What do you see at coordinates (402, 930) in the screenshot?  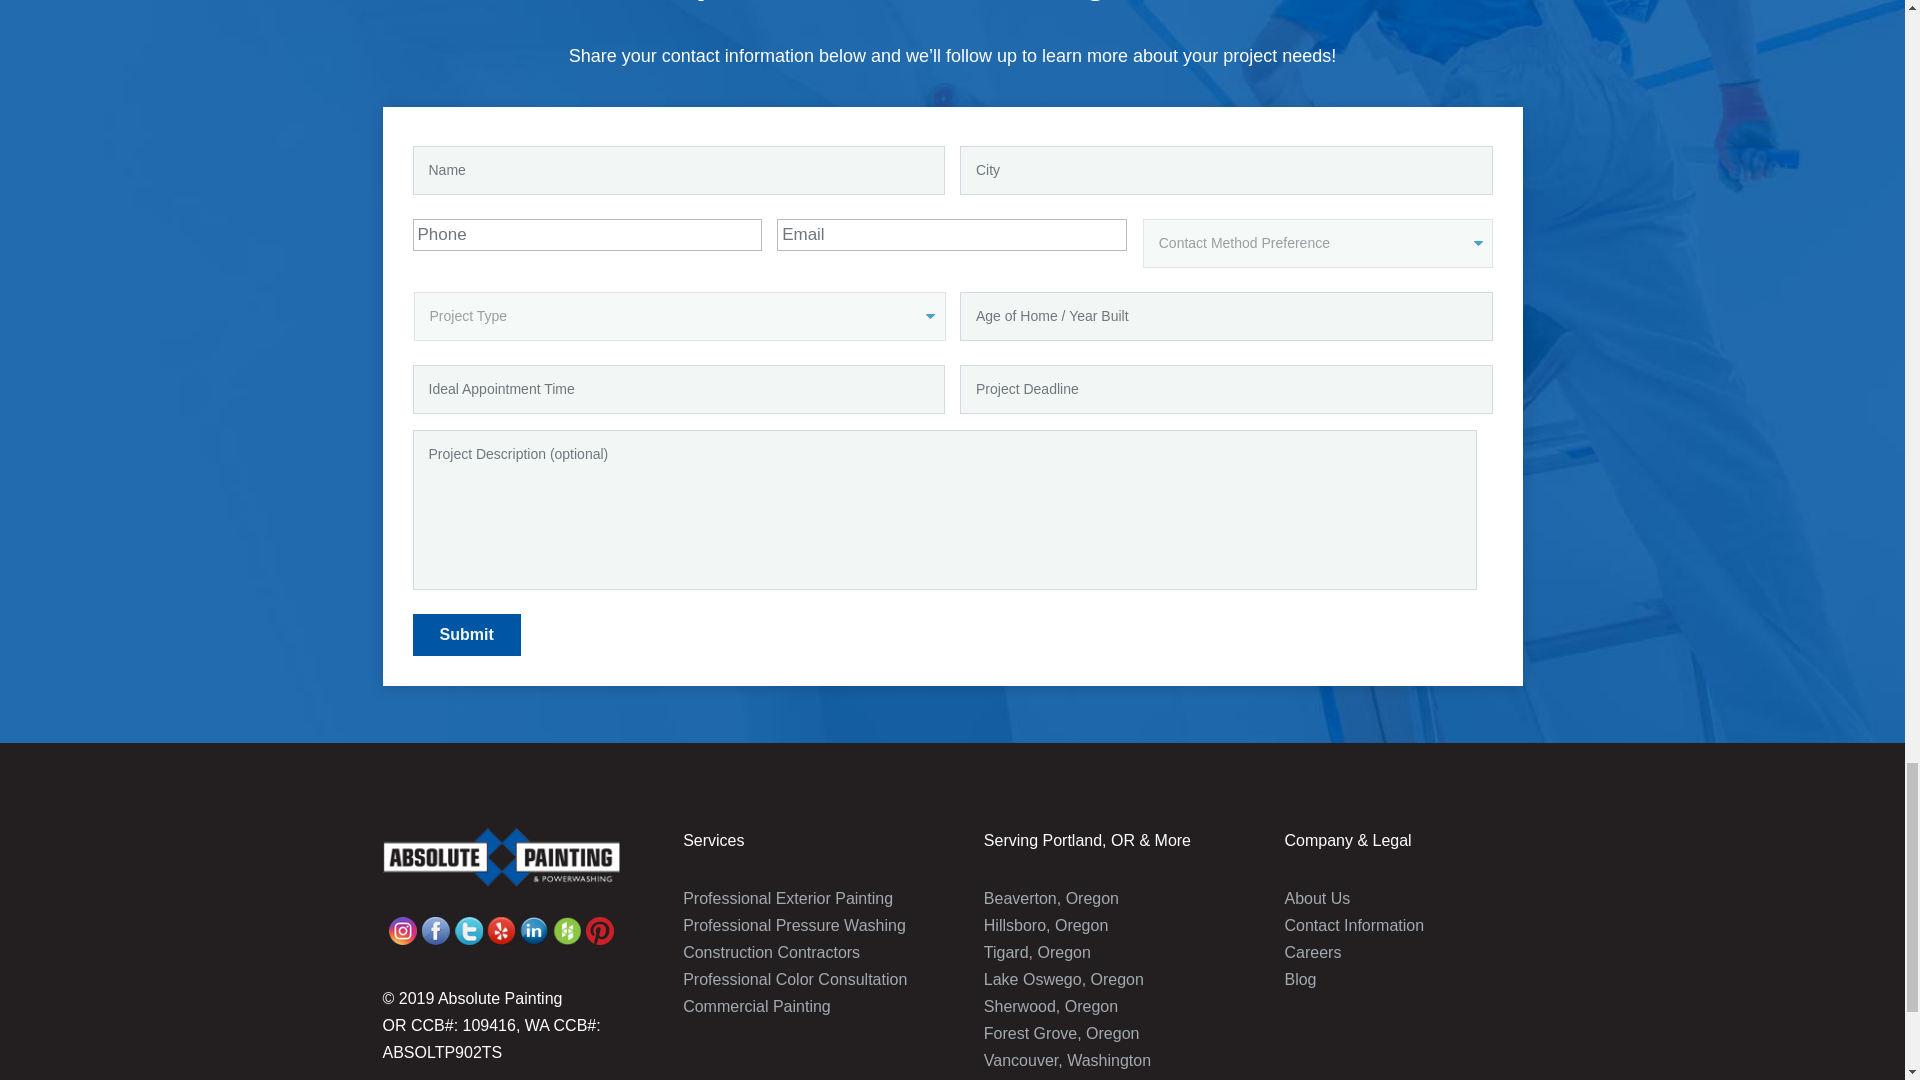 I see `Facebook` at bounding box center [402, 930].